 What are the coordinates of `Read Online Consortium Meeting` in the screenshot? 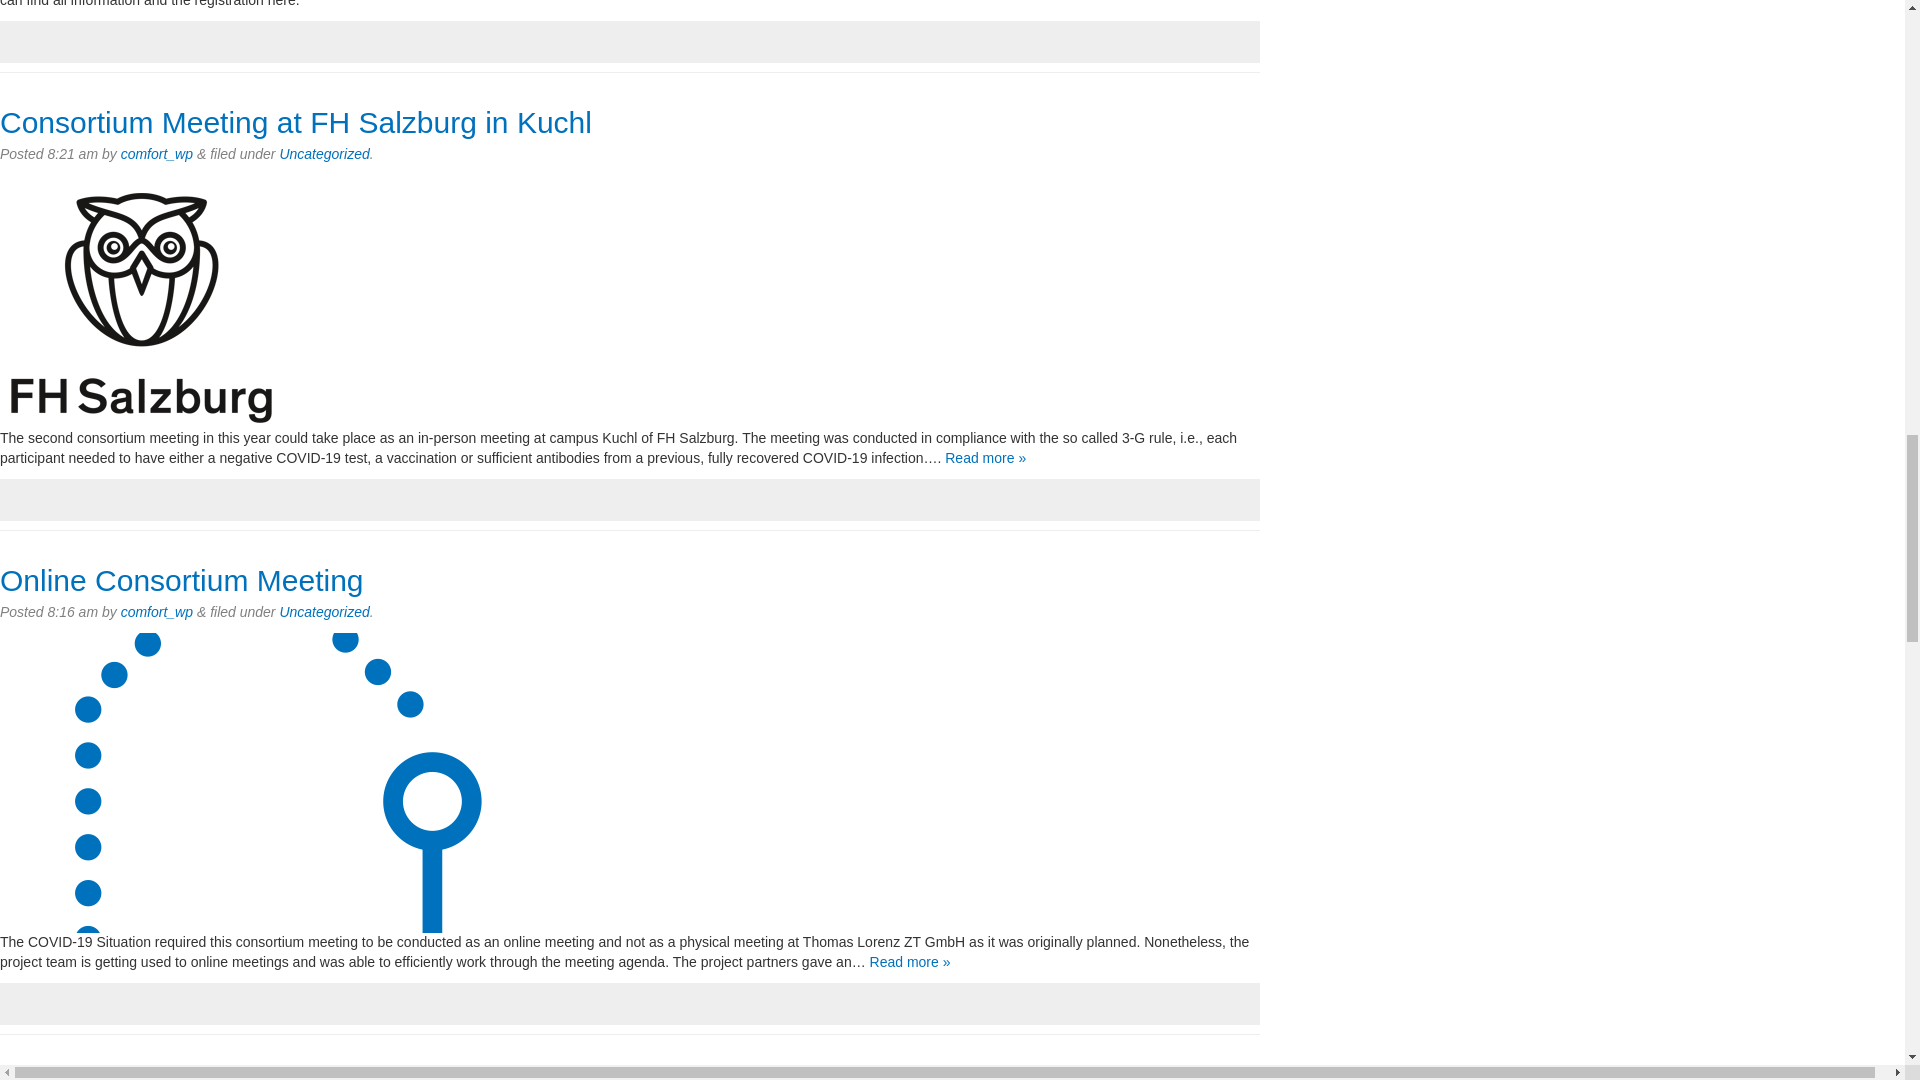 It's located at (910, 961).